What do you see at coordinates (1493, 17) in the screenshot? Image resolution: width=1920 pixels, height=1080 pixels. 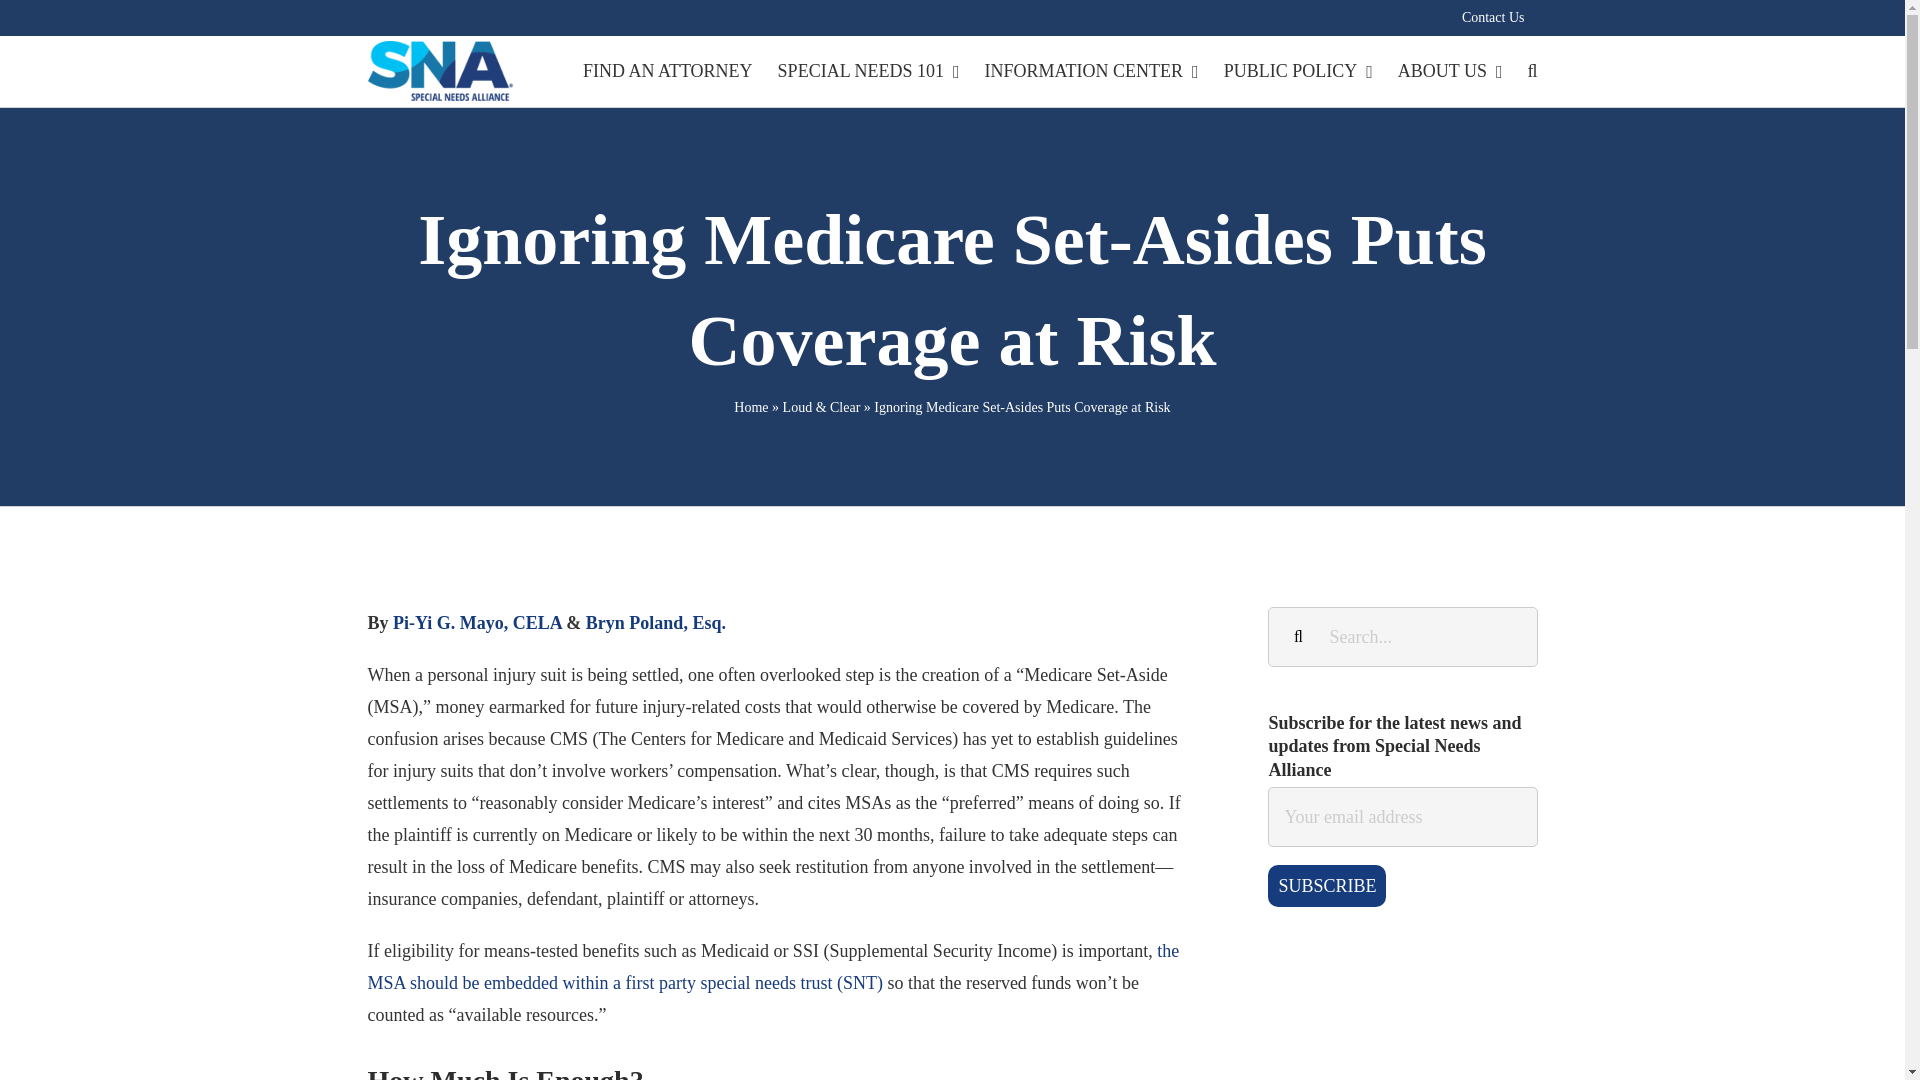 I see `Contact Us` at bounding box center [1493, 17].